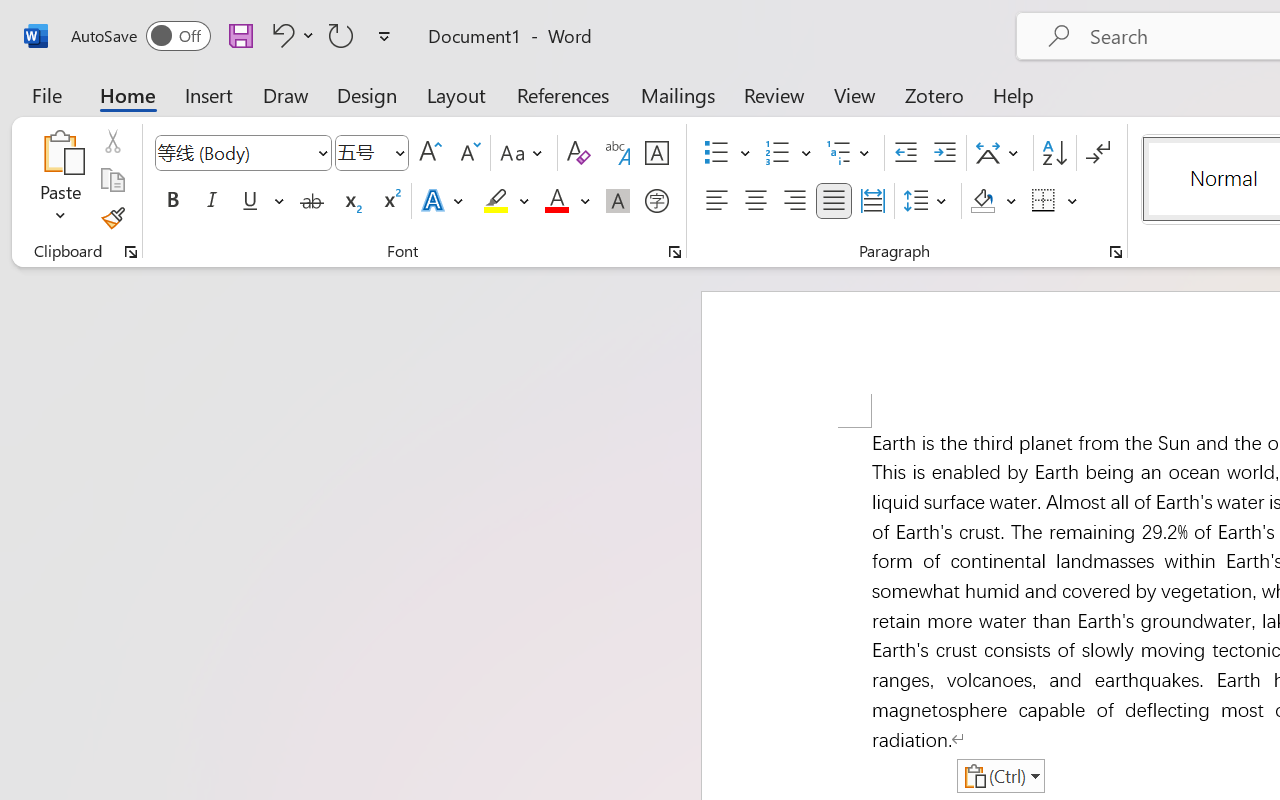  I want to click on Undo Paste Text Only, so click(290, 35).